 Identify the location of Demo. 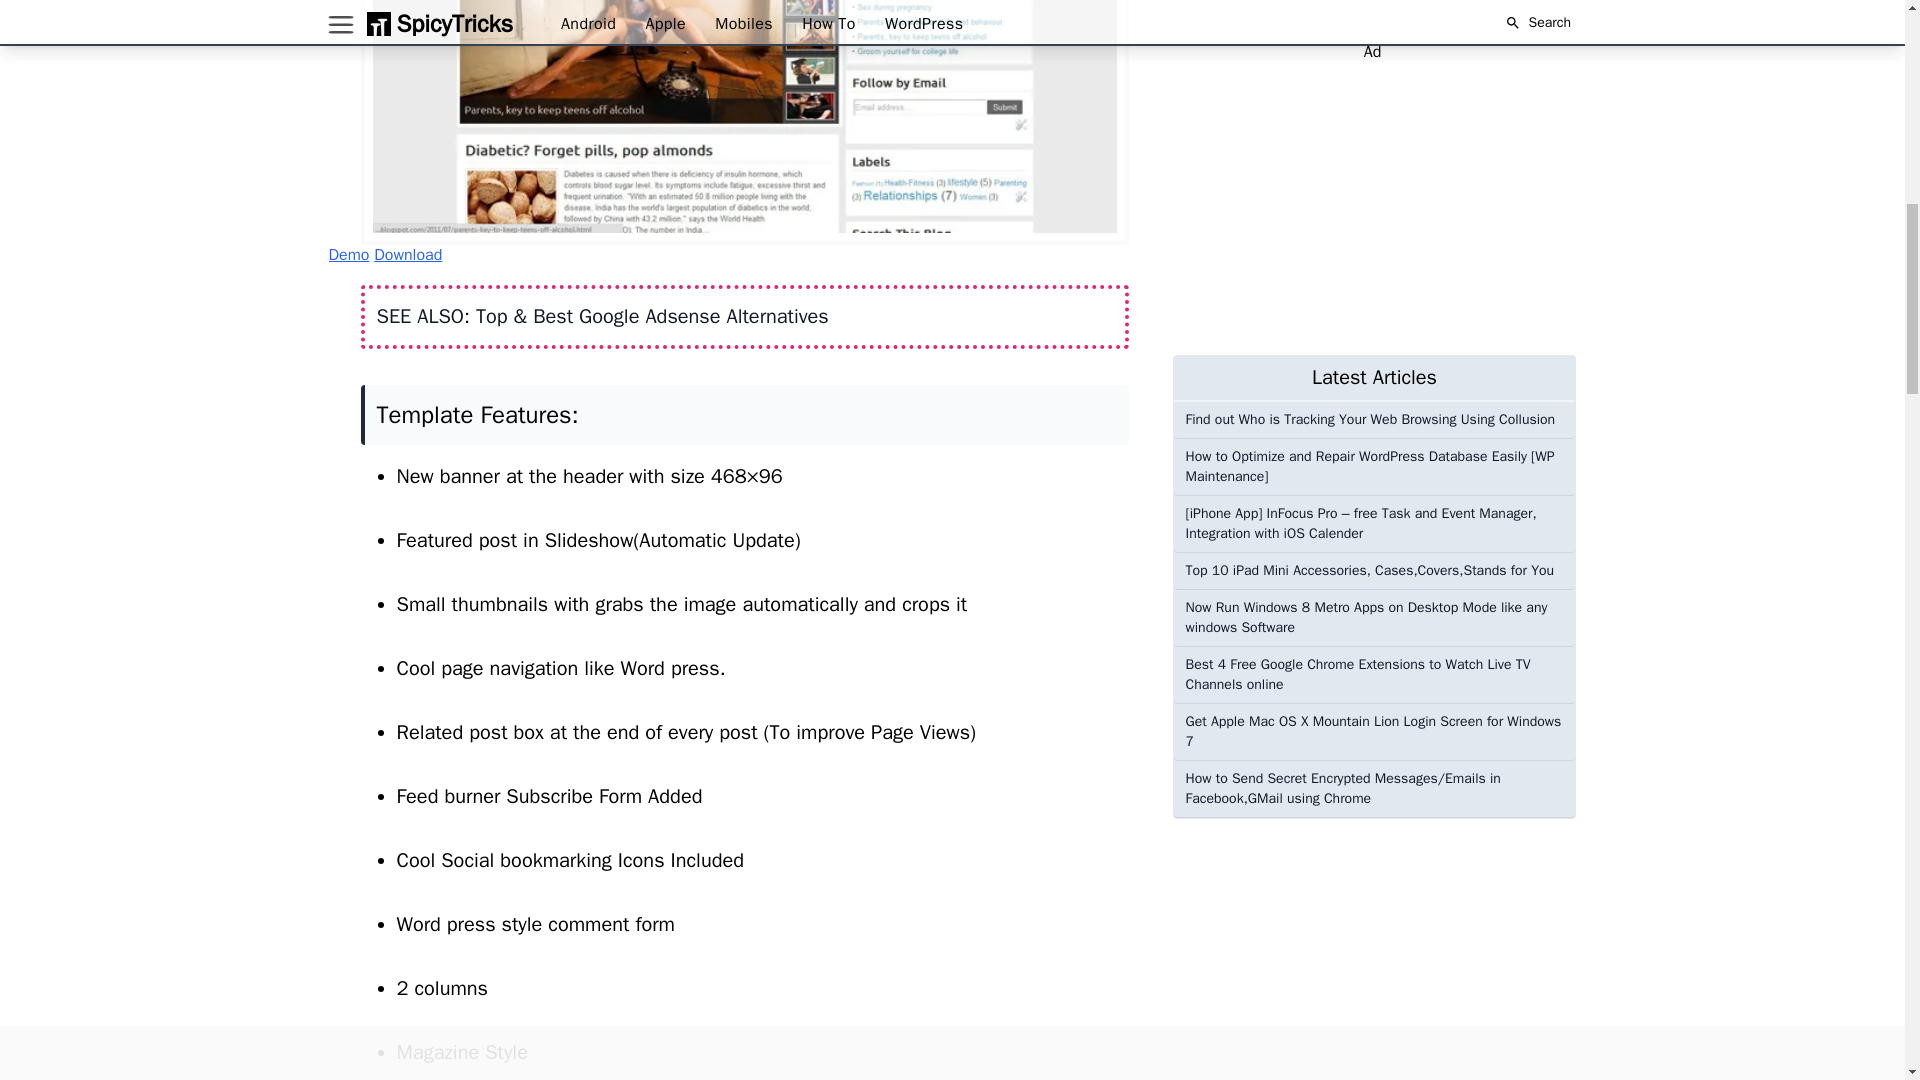
(348, 254).